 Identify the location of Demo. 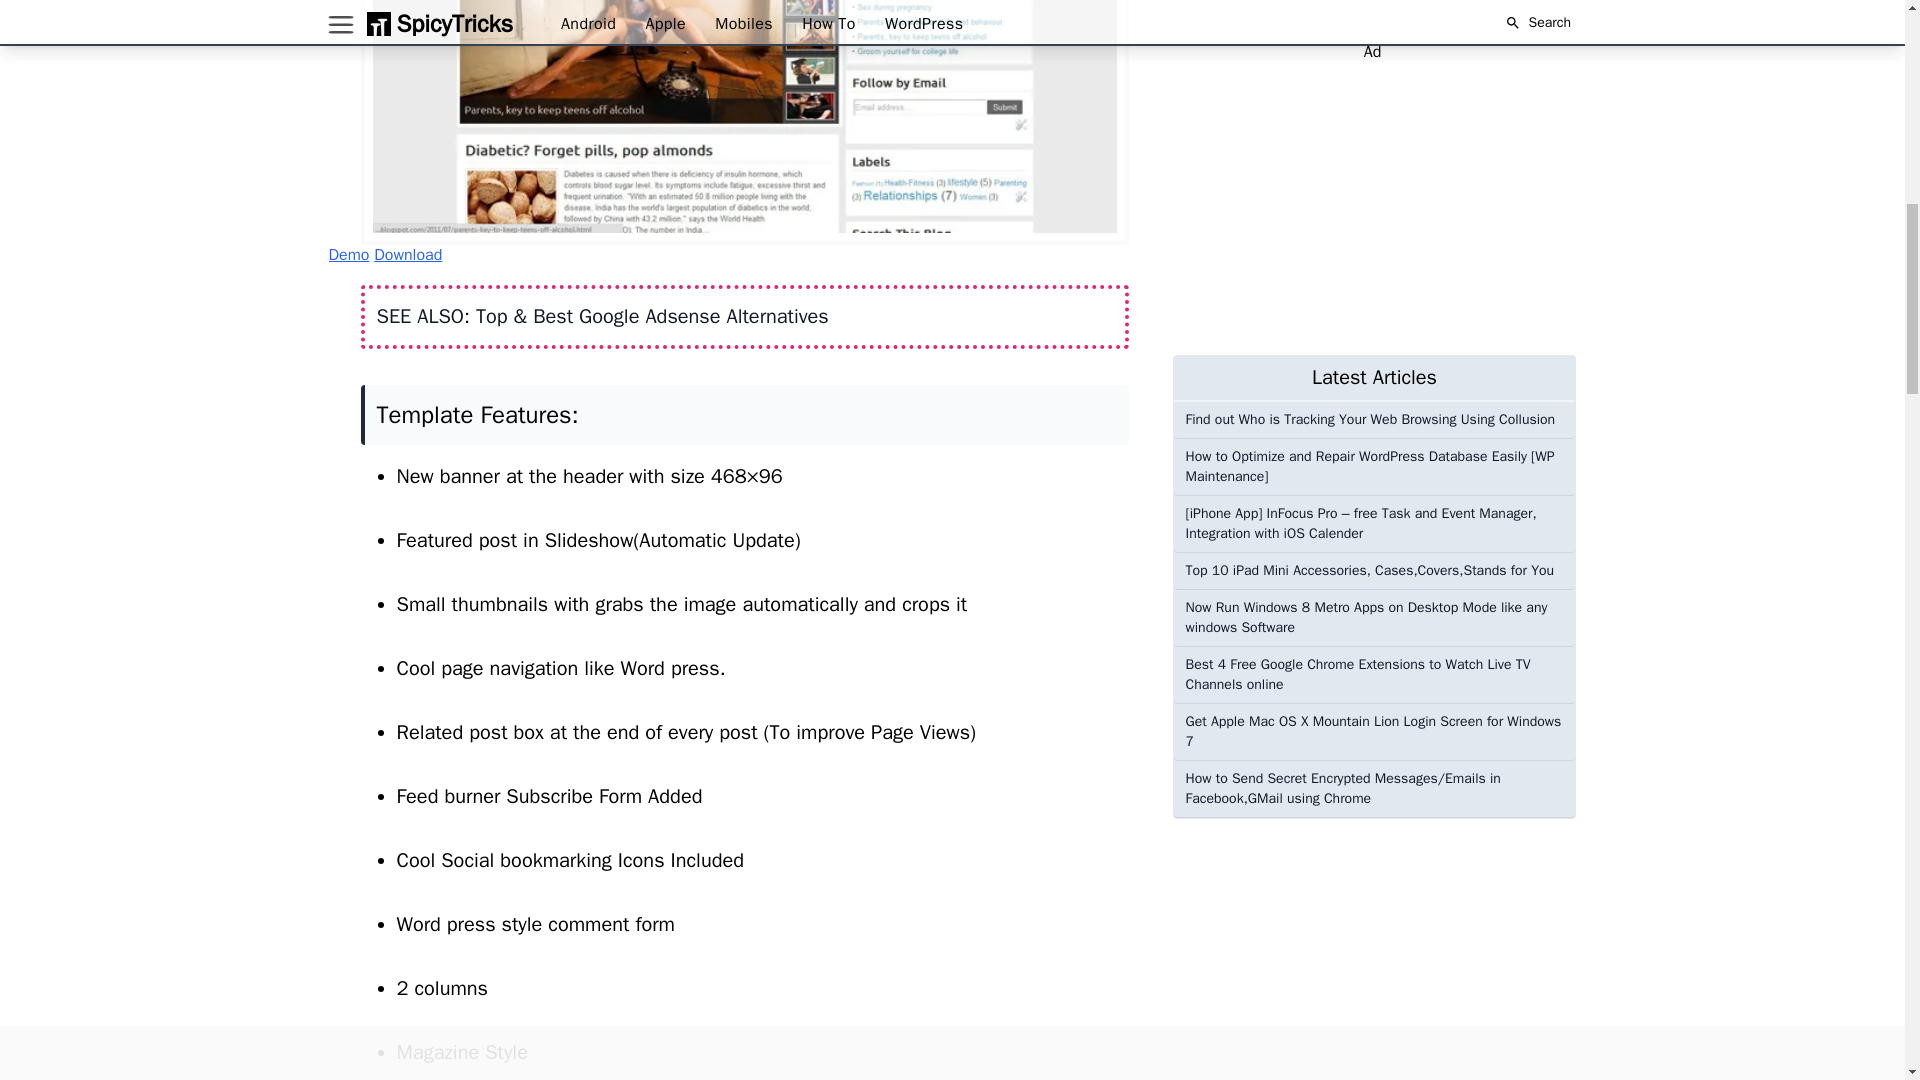
(348, 254).